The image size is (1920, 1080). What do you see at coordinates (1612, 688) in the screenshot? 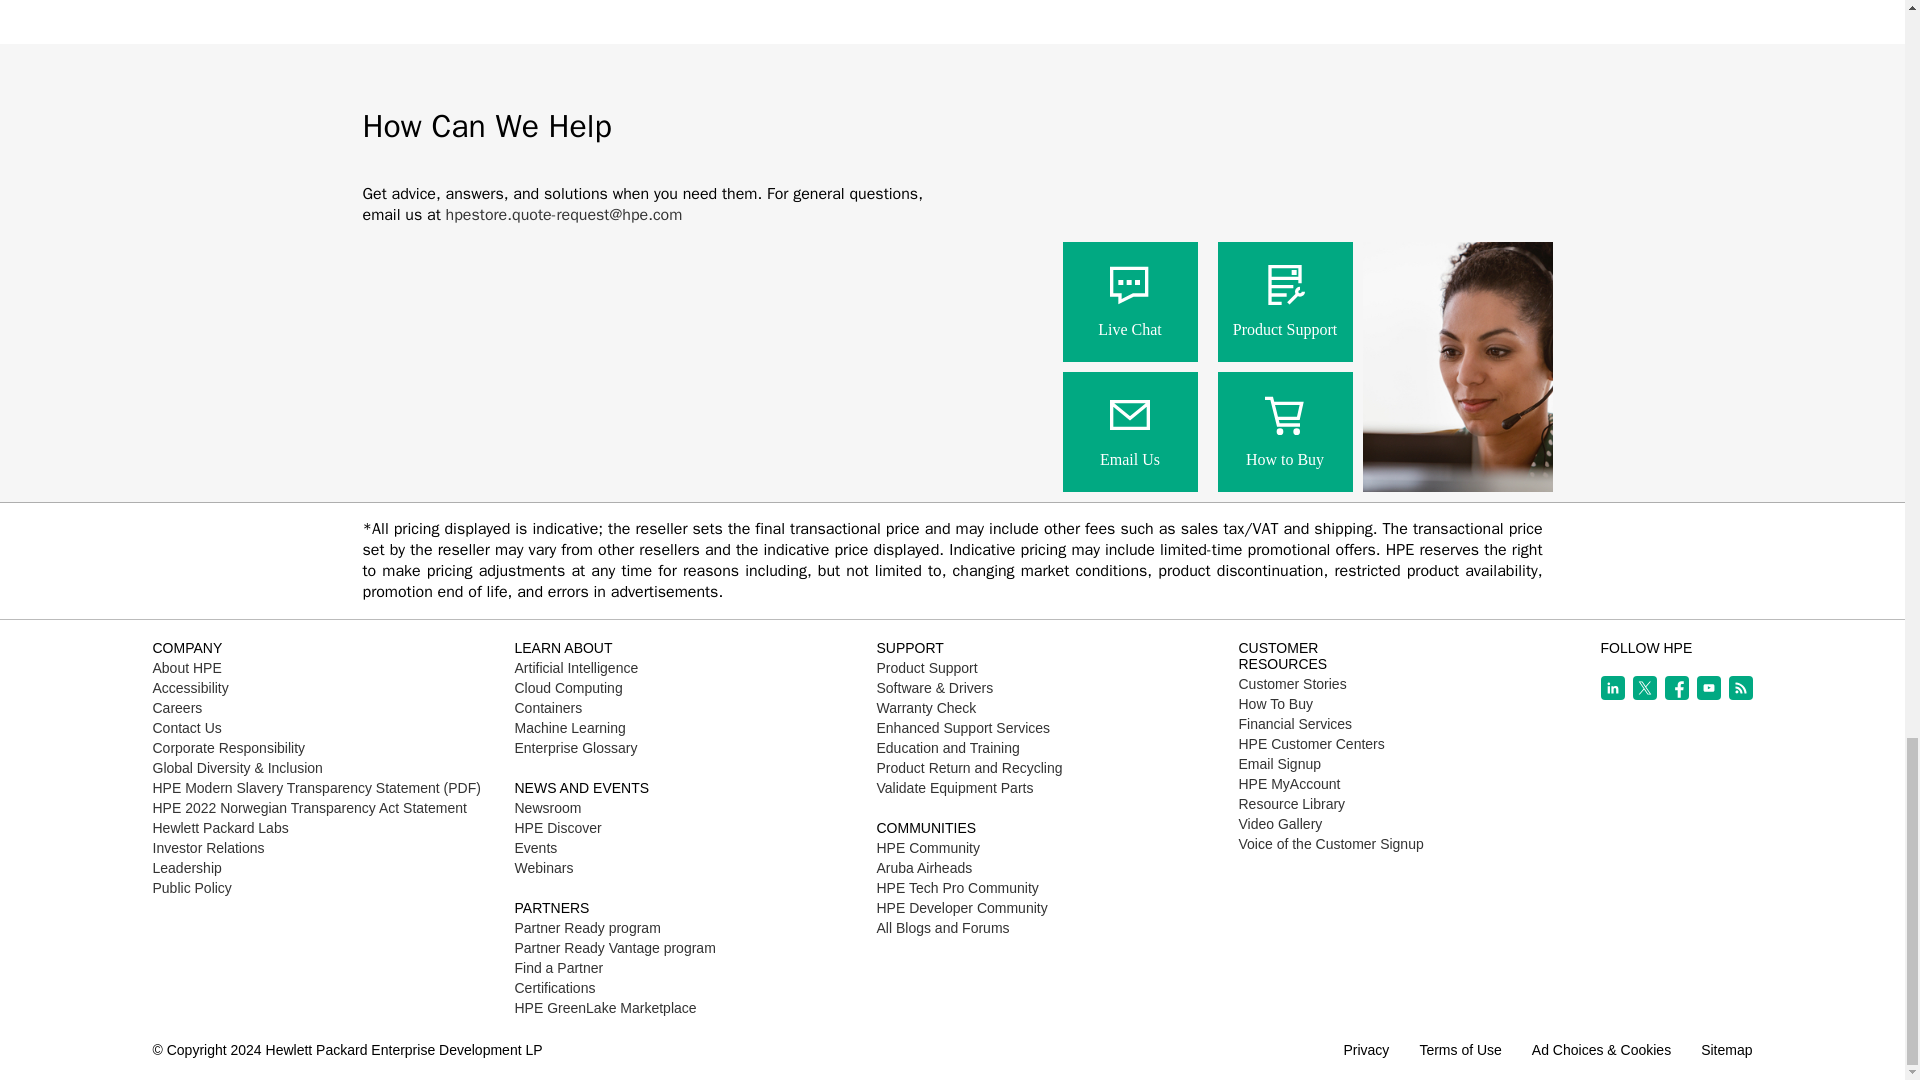
I see `LinkedIn - new window` at bounding box center [1612, 688].